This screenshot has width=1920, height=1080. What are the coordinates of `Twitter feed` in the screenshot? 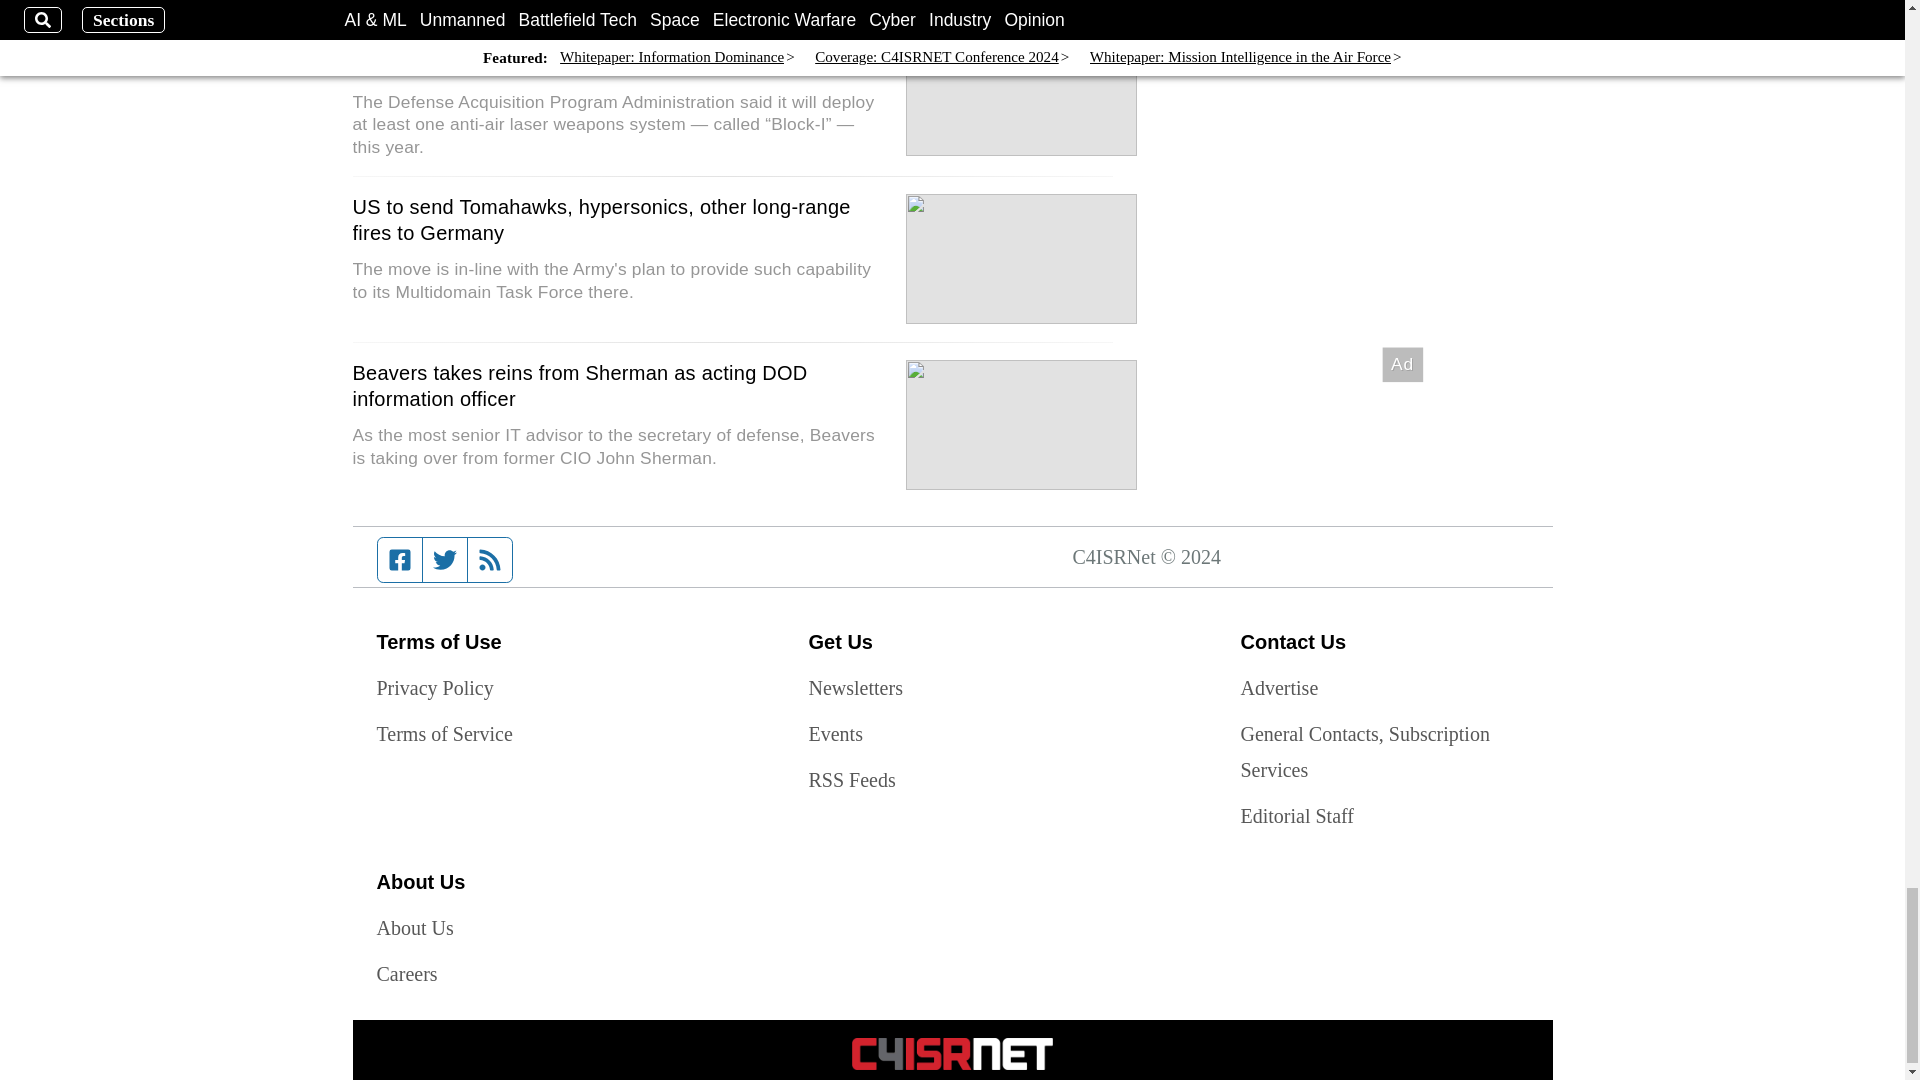 It's located at (444, 560).